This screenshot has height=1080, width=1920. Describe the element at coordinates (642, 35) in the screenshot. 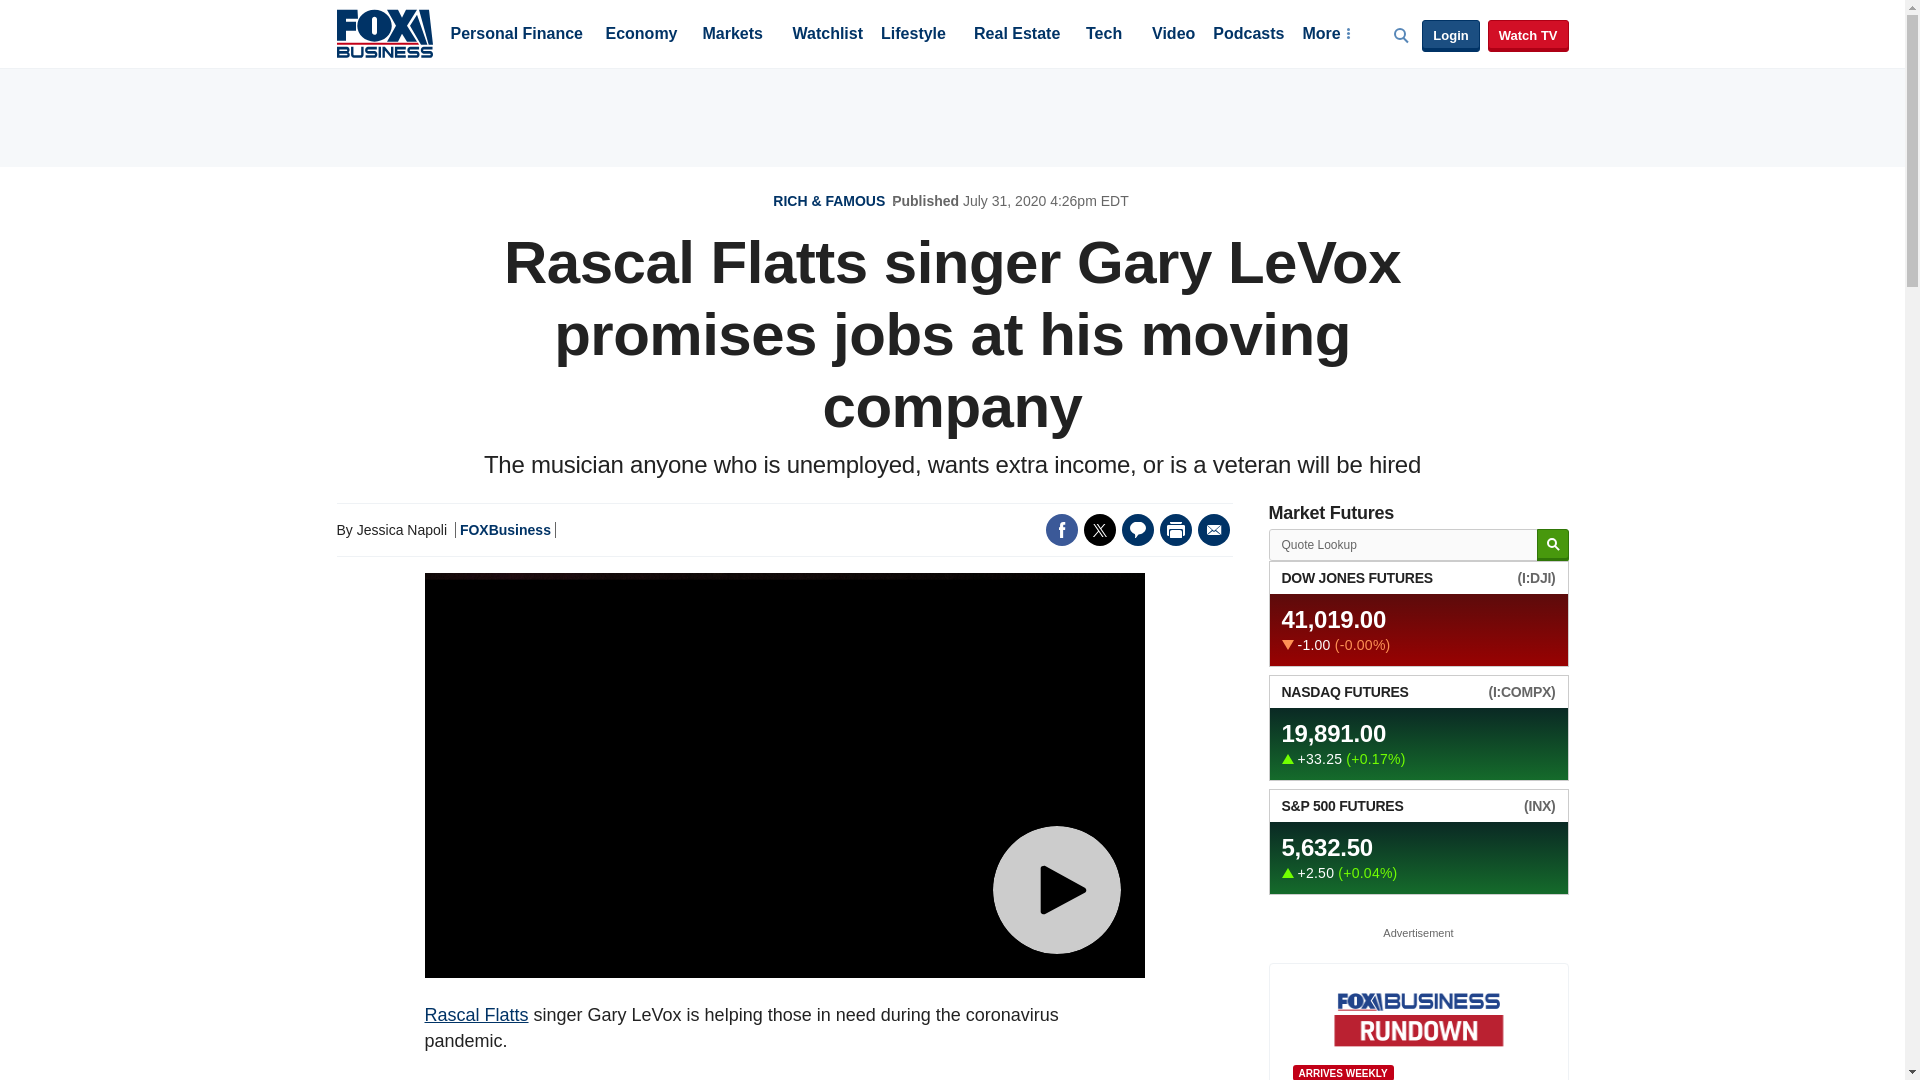

I see `Economy` at that location.